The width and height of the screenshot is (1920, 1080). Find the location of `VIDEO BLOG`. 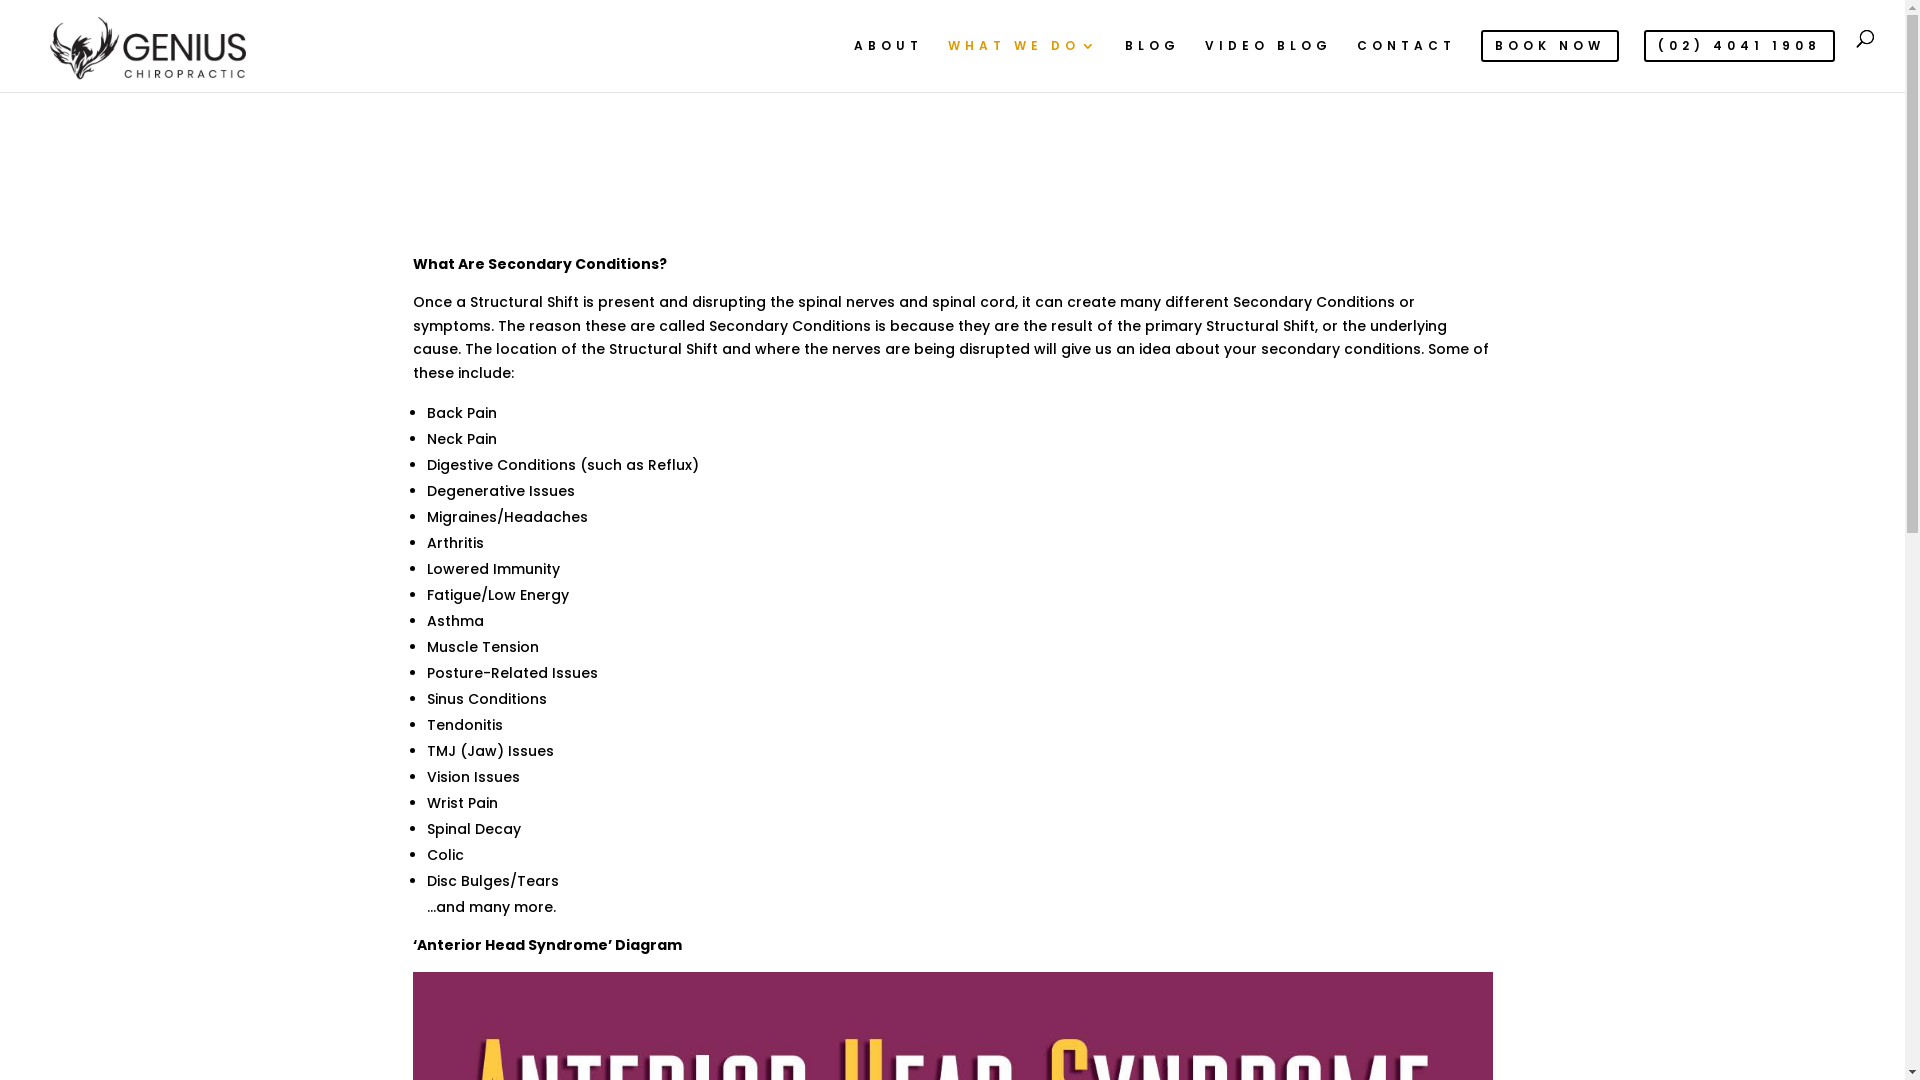

VIDEO BLOG is located at coordinates (1268, 60).